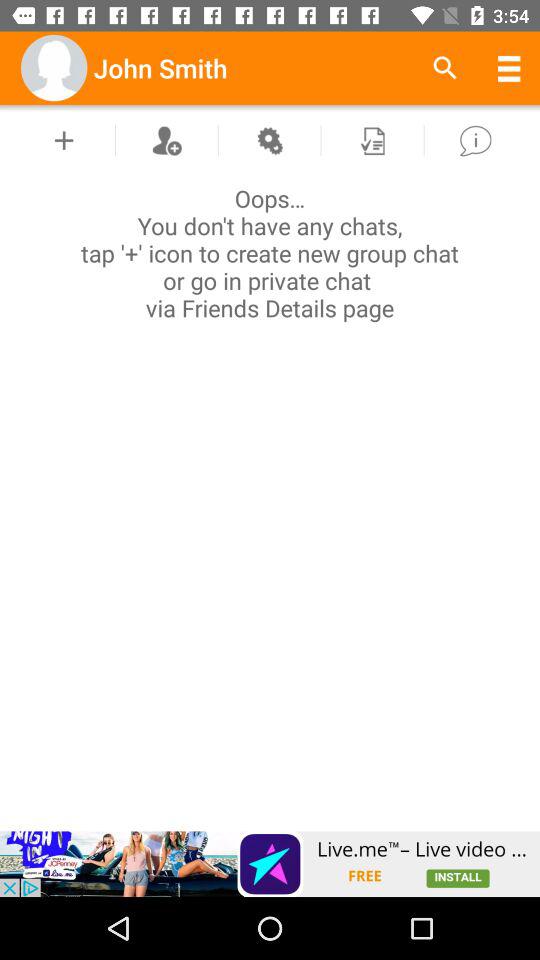 This screenshot has width=540, height=960. What do you see at coordinates (269, 140) in the screenshot?
I see `view options` at bounding box center [269, 140].